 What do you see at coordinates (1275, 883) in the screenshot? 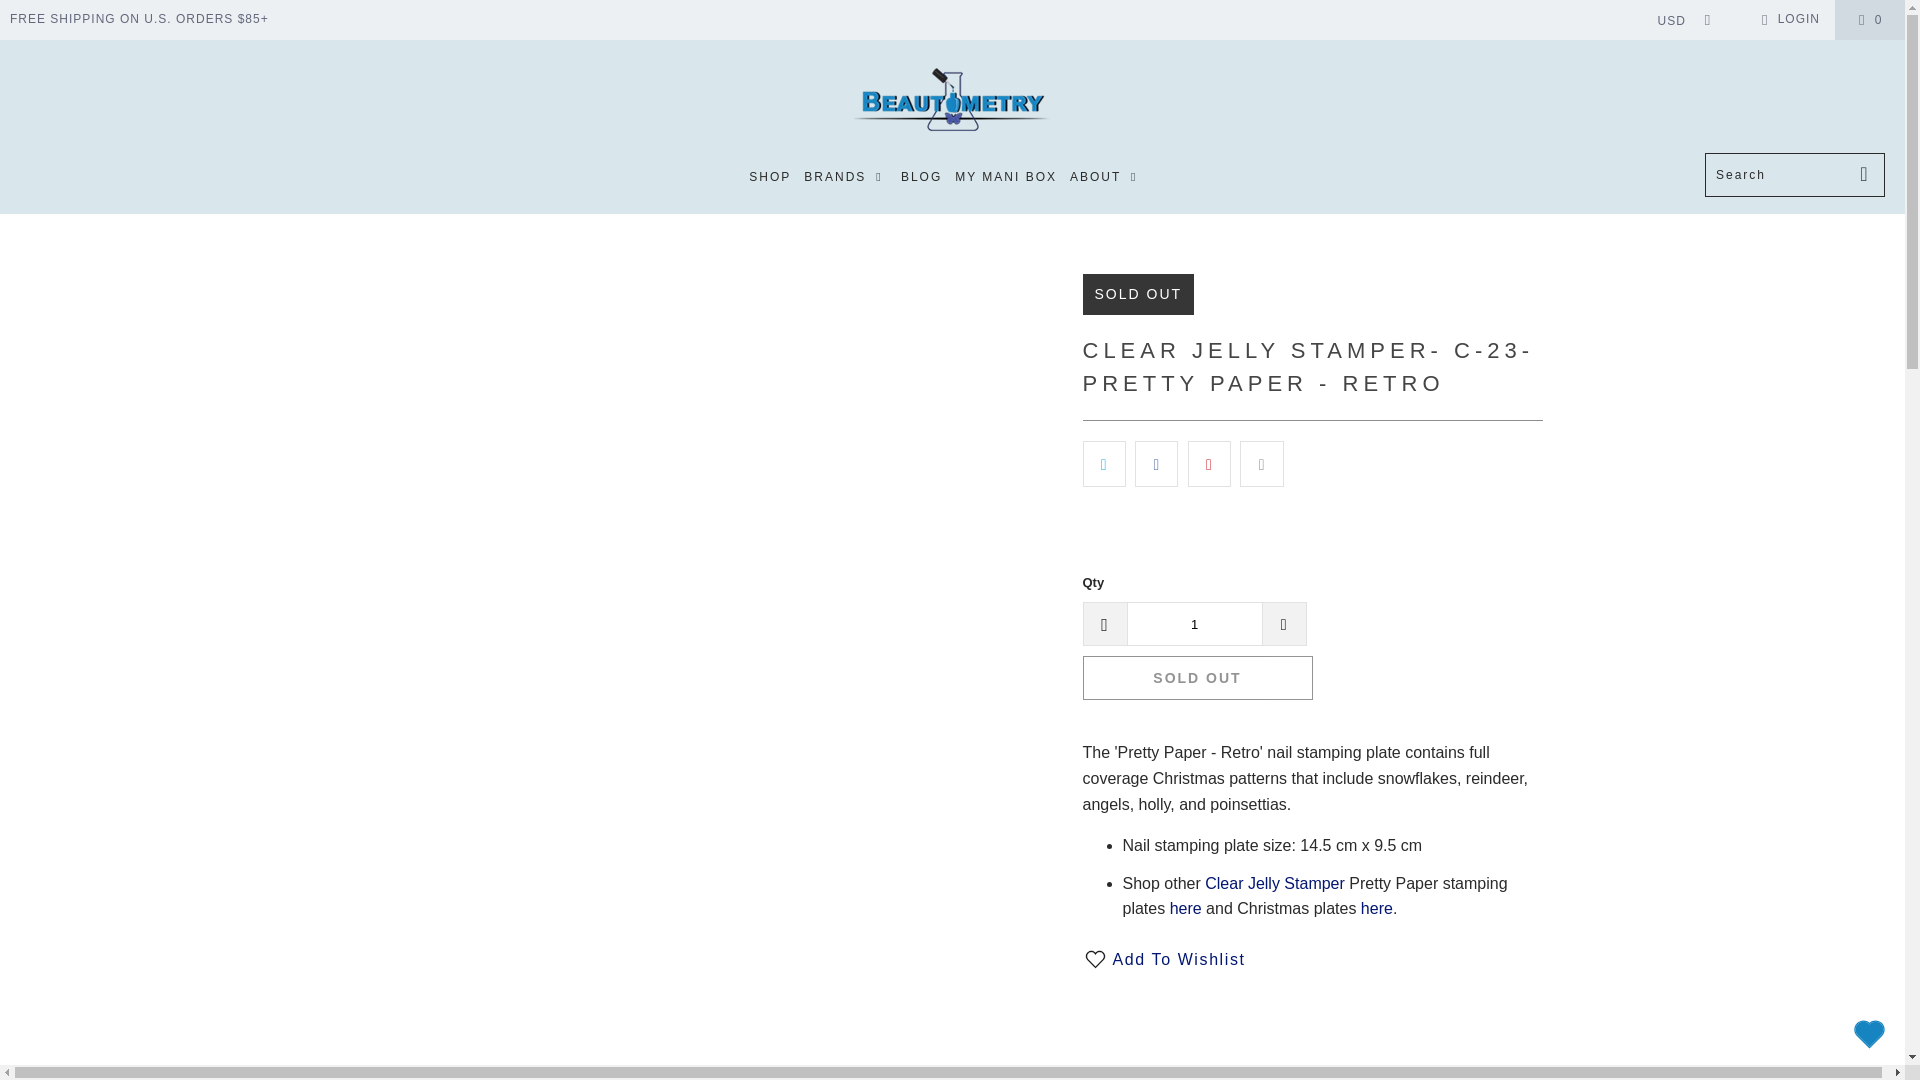
I see `clear jelly stamper products` at bounding box center [1275, 883].